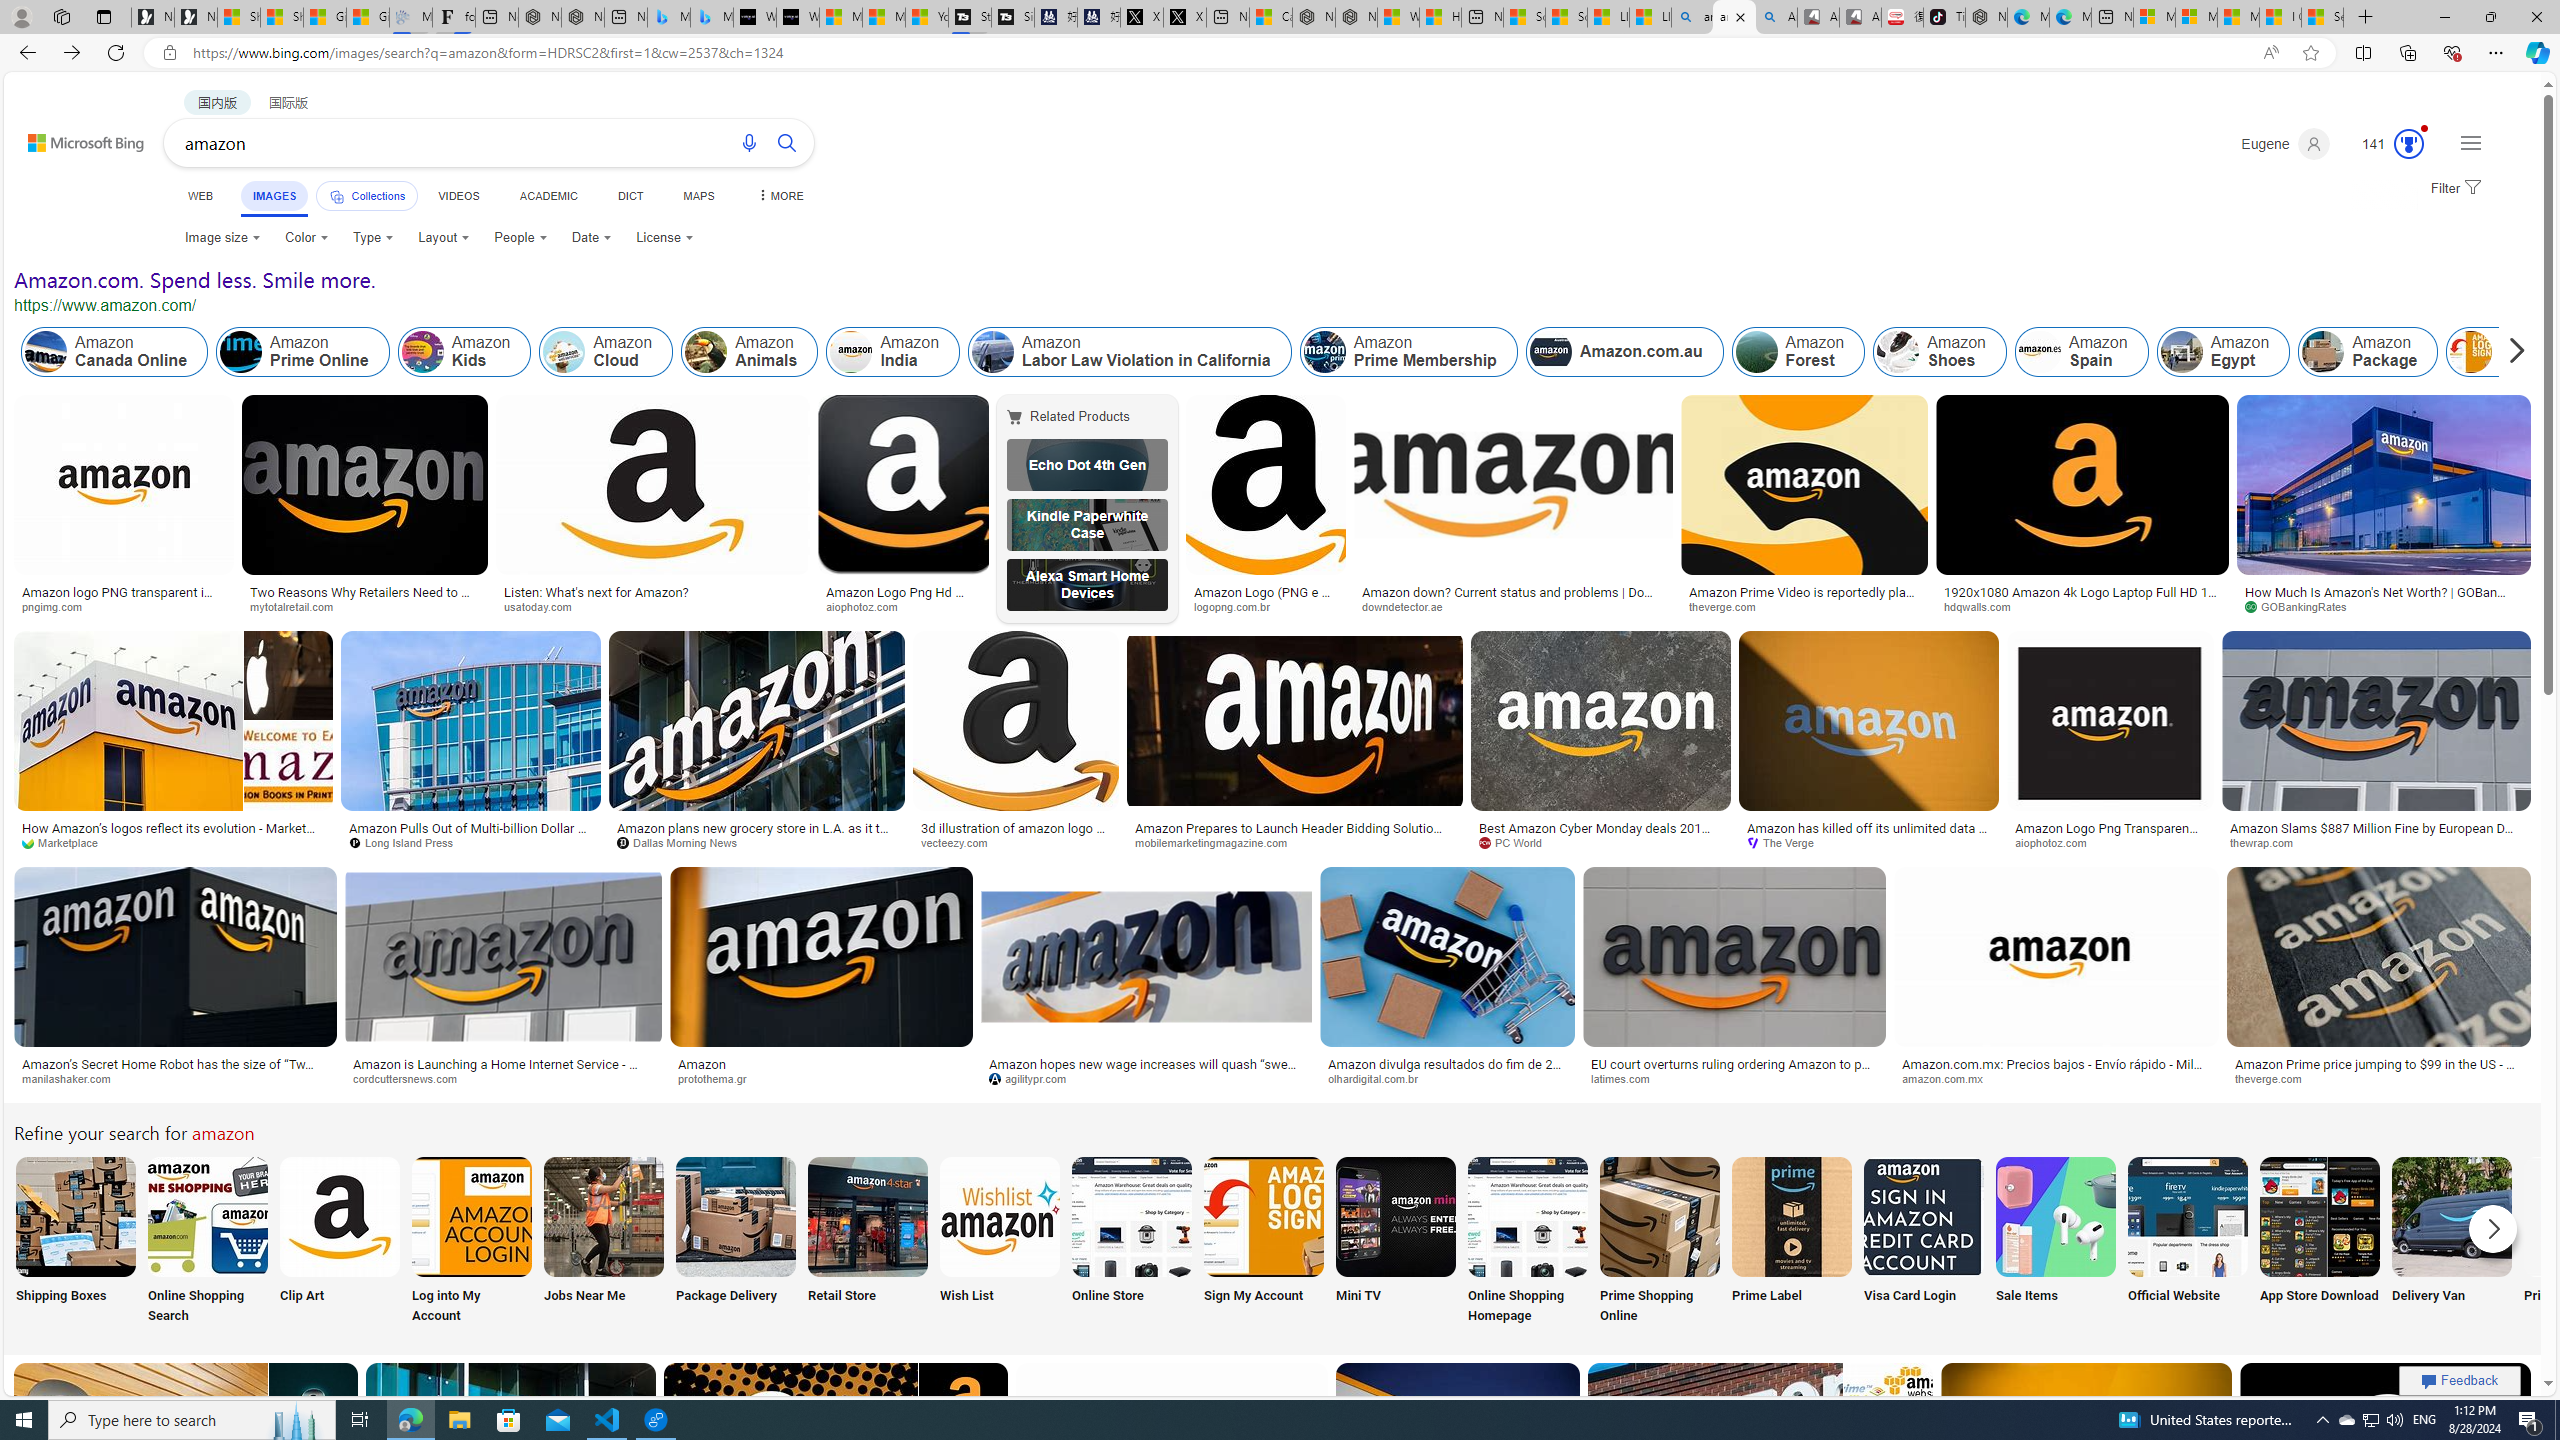 This screenshot has width=2560, height=1440. I want to click on Amazon Prime Shopping Online, so click(1660, 1216).